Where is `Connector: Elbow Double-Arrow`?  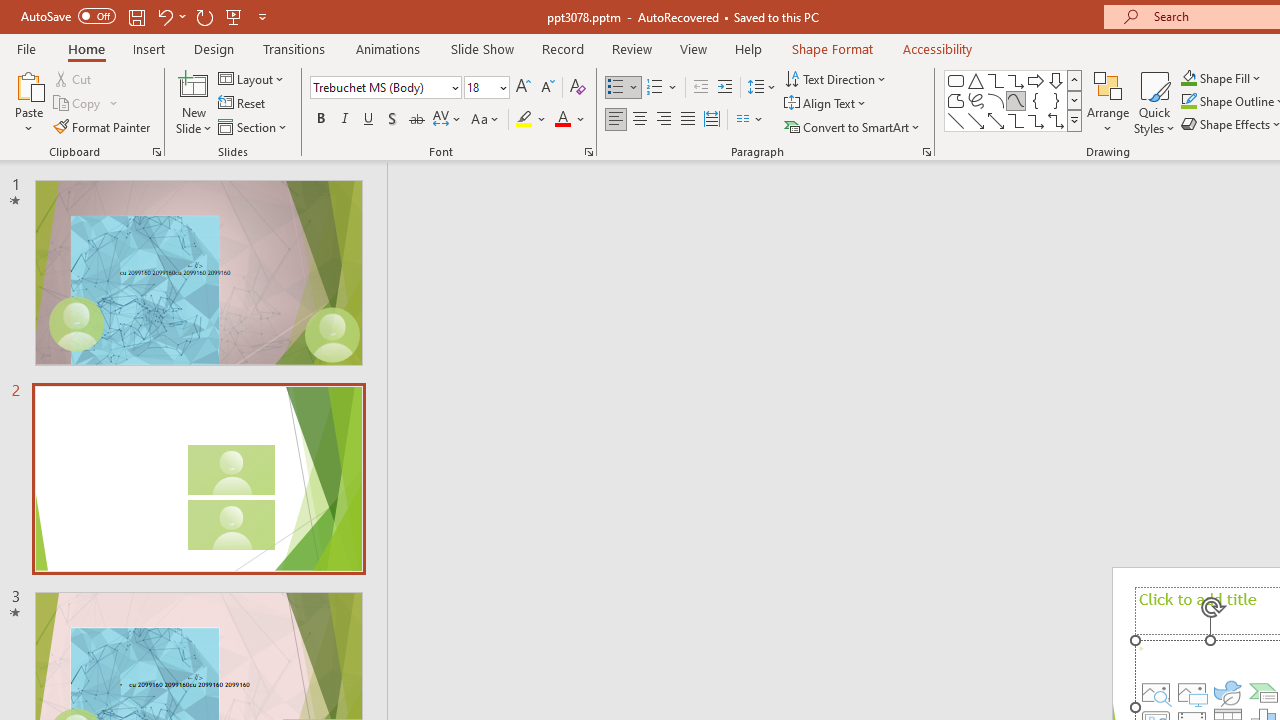 Connector: Elbow Double-Arrow is located at coordinates (1056, 120).